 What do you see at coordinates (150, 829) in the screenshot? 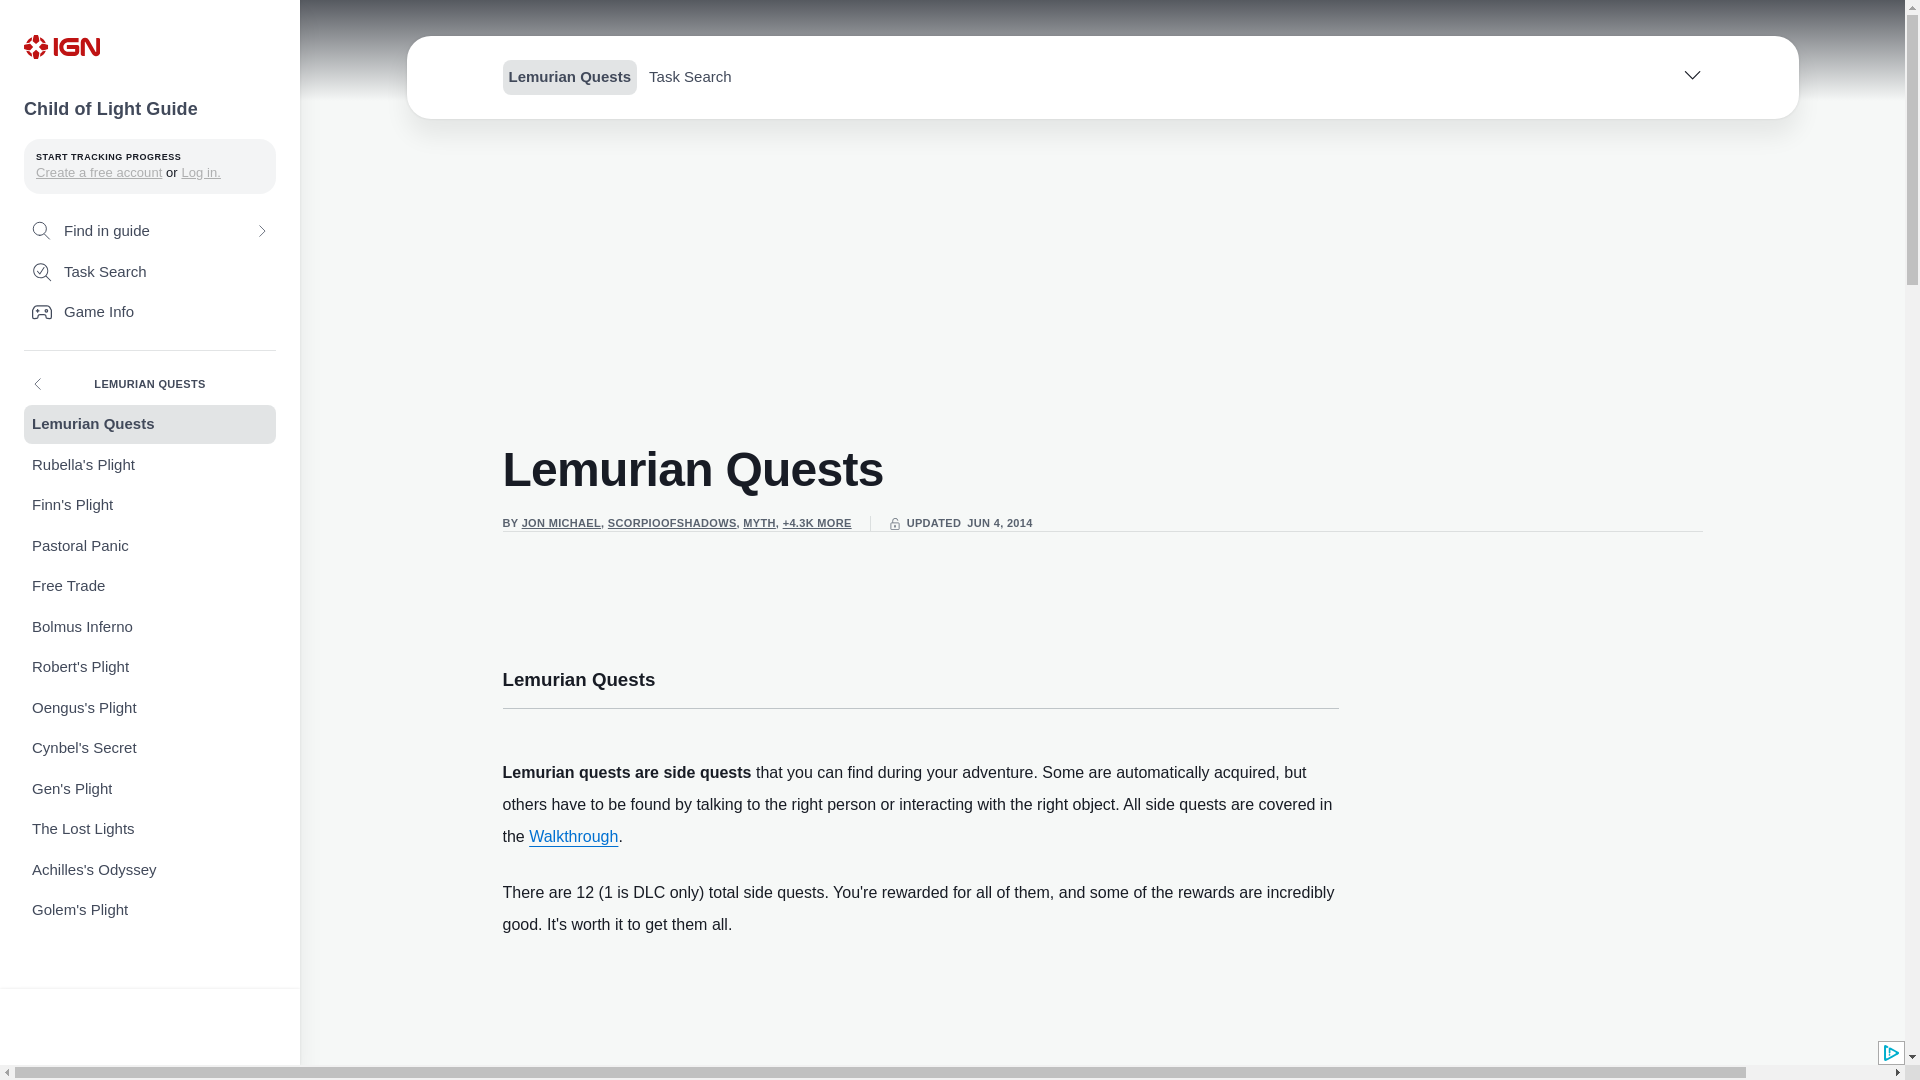
I see `The Lost Lights` at bounding box center [150, 829].